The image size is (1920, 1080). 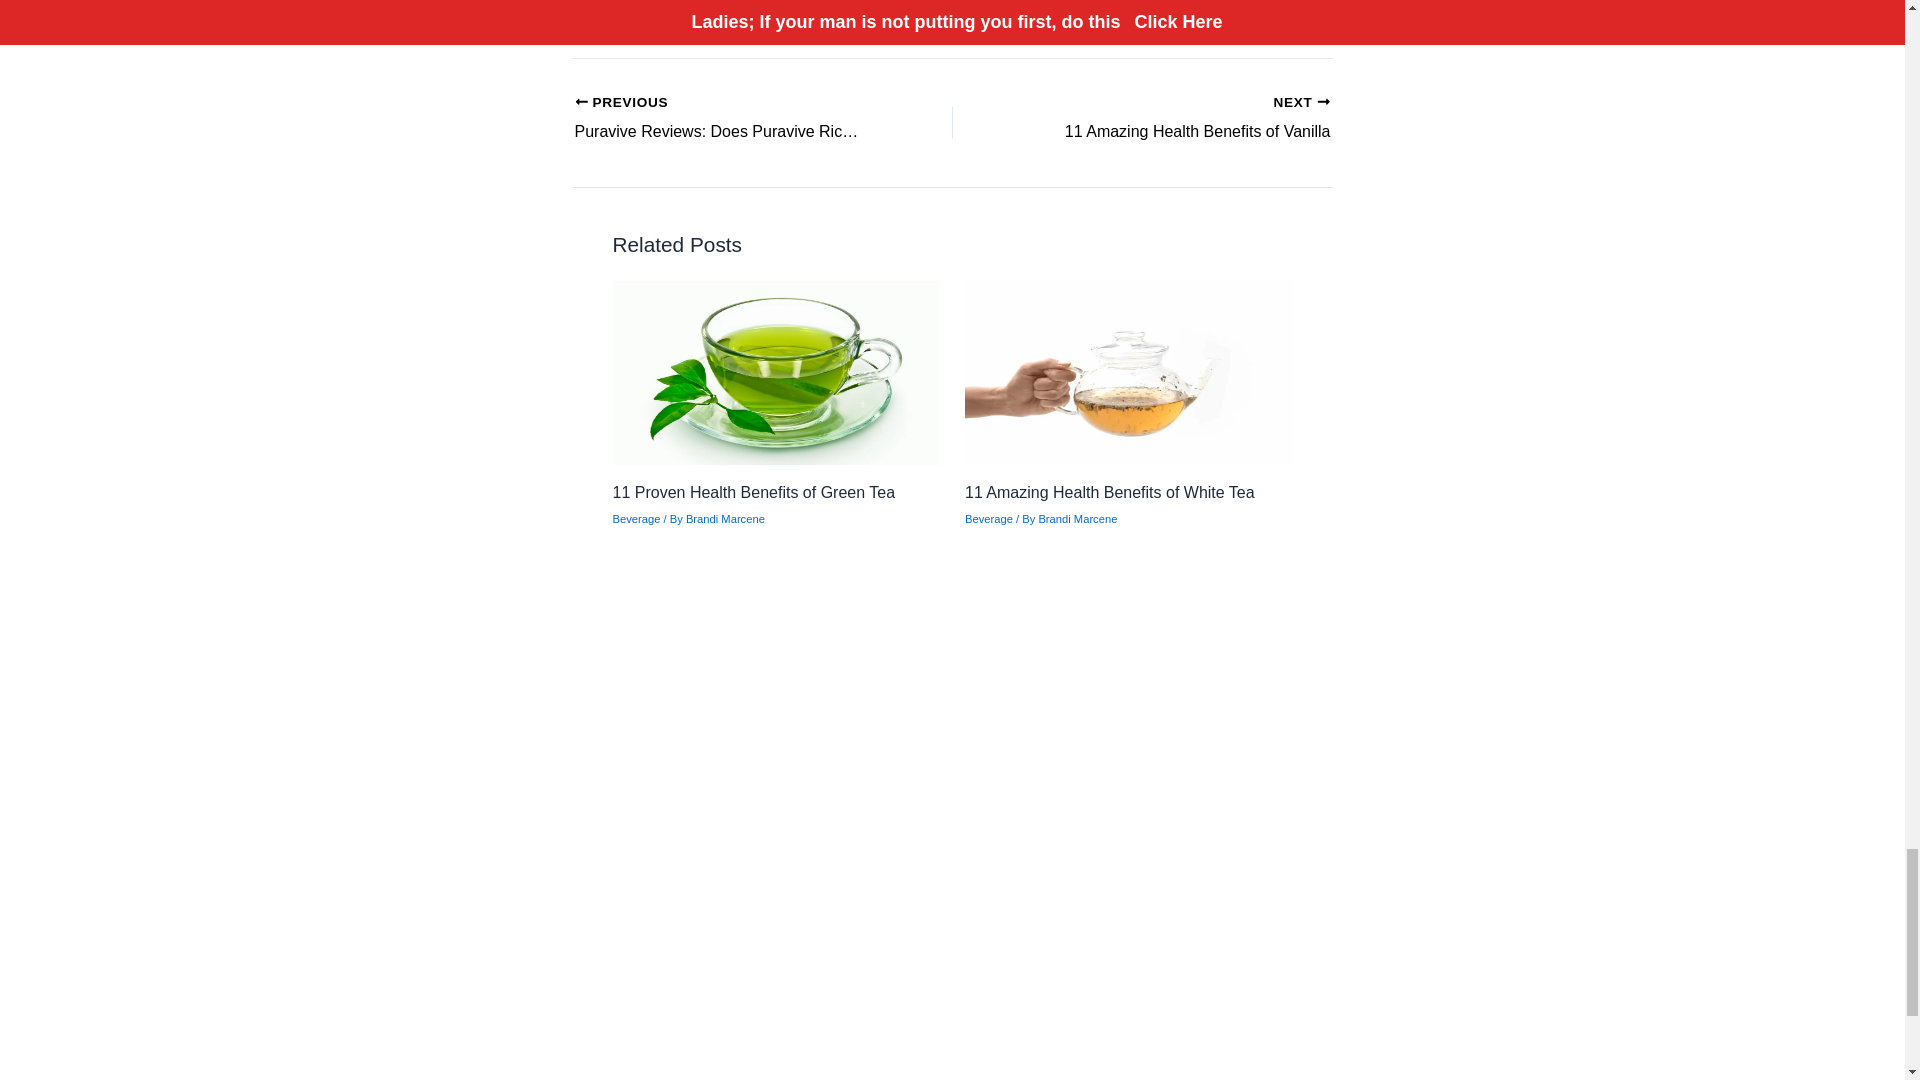 I want to click on View all posts by Brandi Marcene, so click(x=989, y=518).